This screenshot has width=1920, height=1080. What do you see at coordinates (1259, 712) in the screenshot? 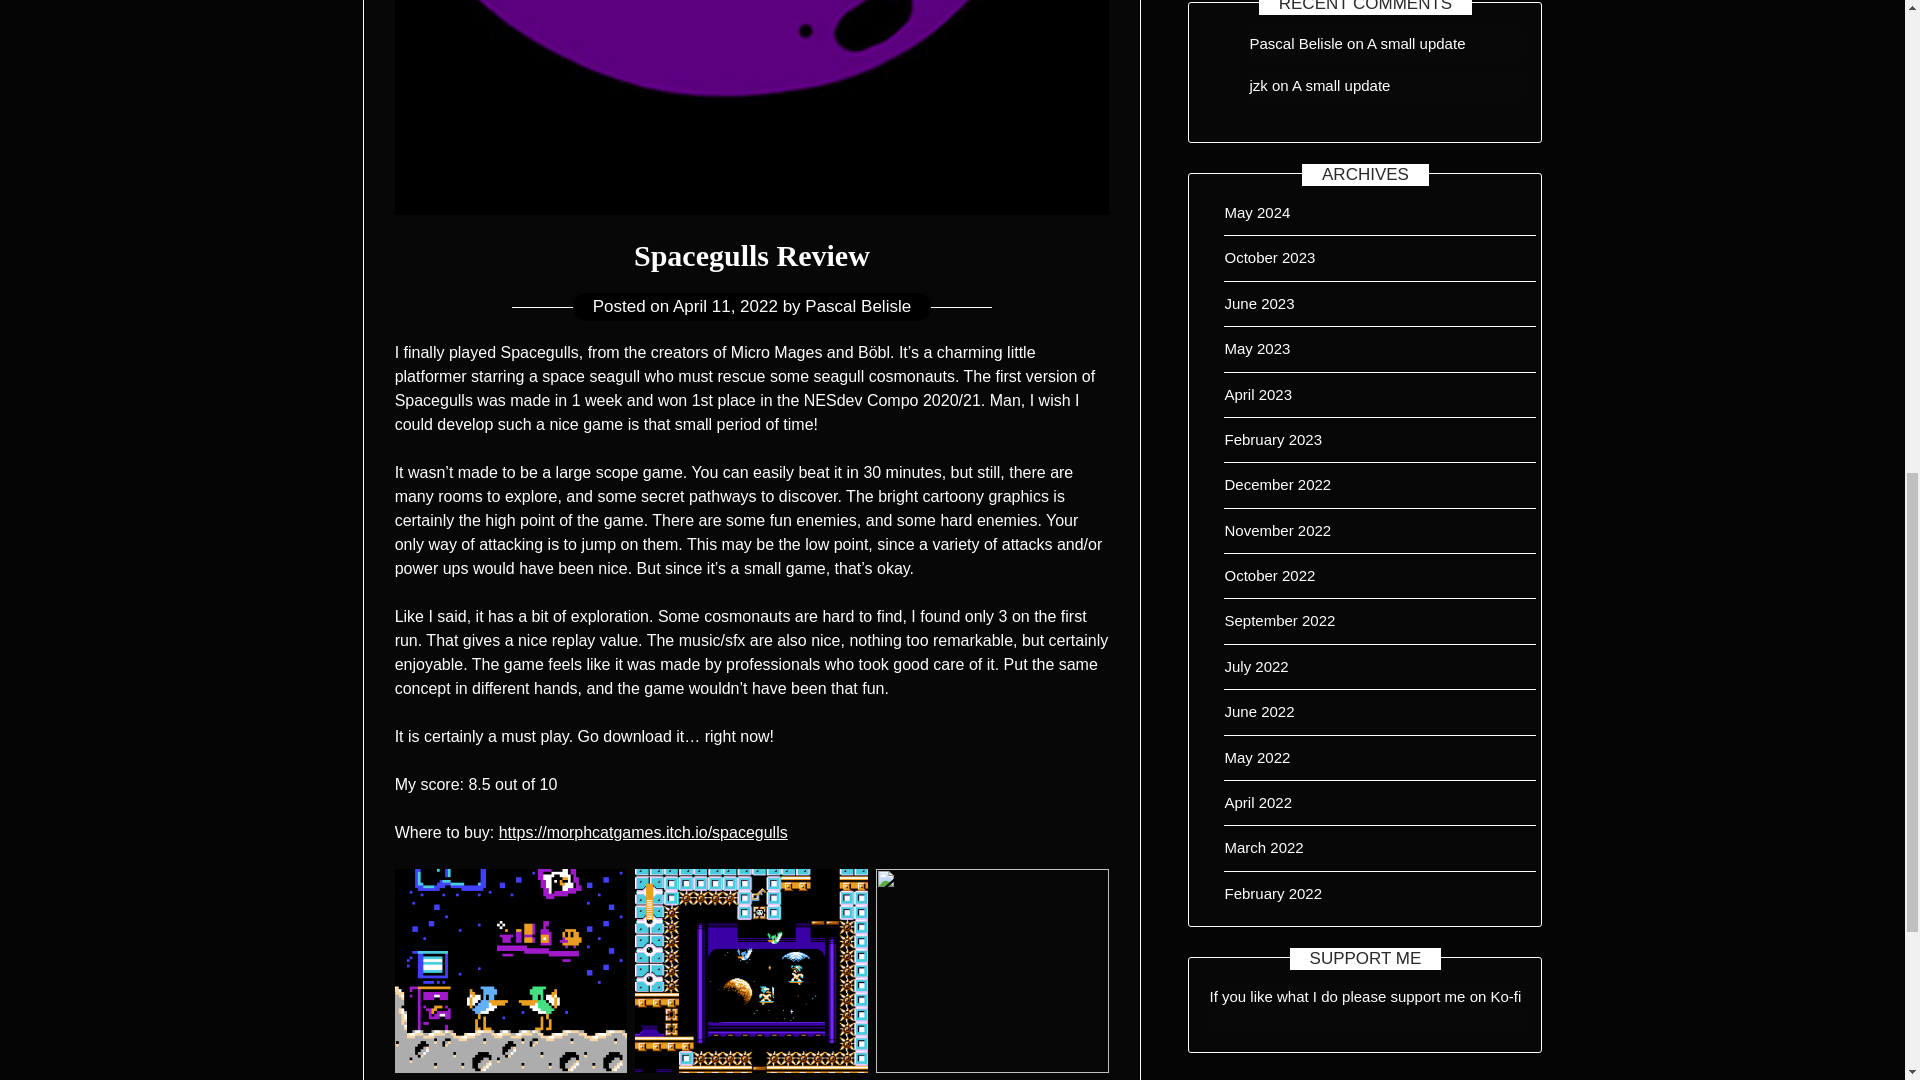
I see `June 2022` at bounding box center [1259, 712].